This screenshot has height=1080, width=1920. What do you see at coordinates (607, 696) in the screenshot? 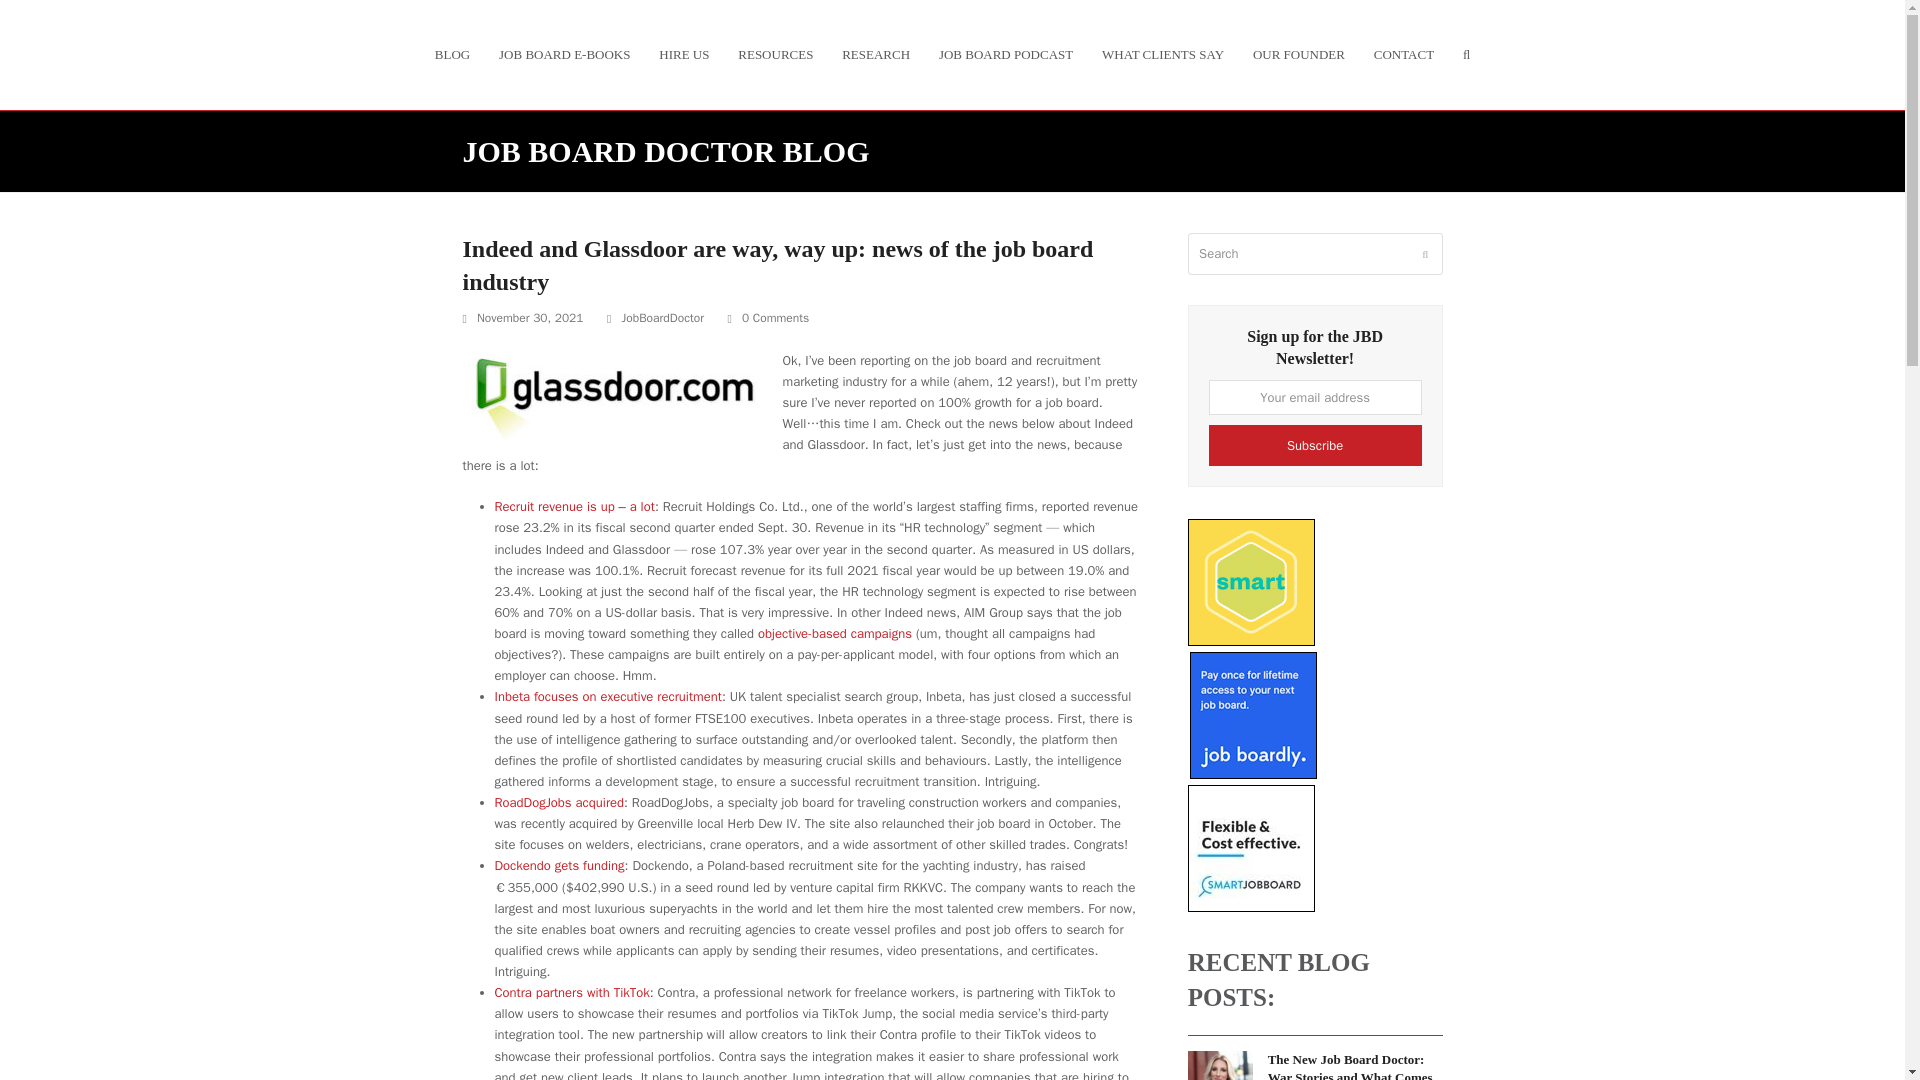
I see `Inbeta focuses on executive recruitment` at bounding box center [607, 696].